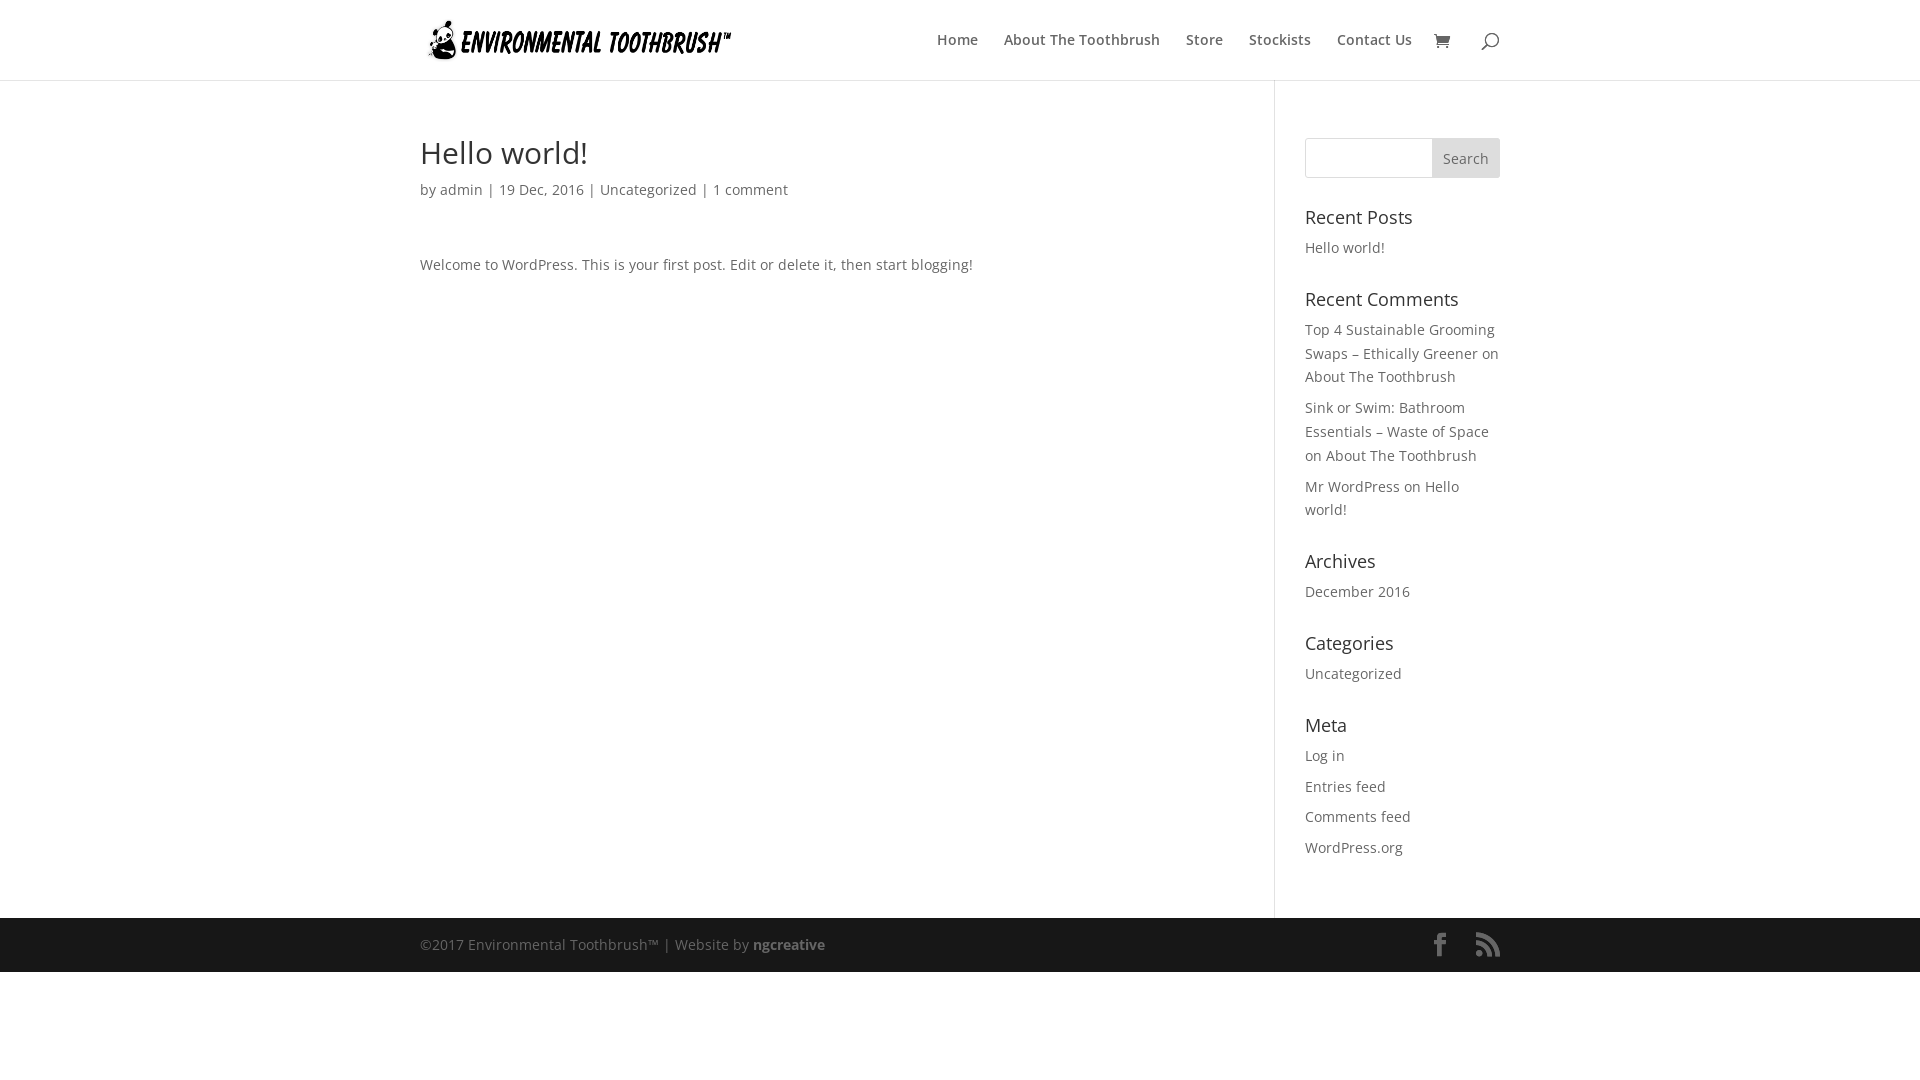 This screenshot has width=1920, height=1080. I want to click on Hello world!, so click(1345, 248).